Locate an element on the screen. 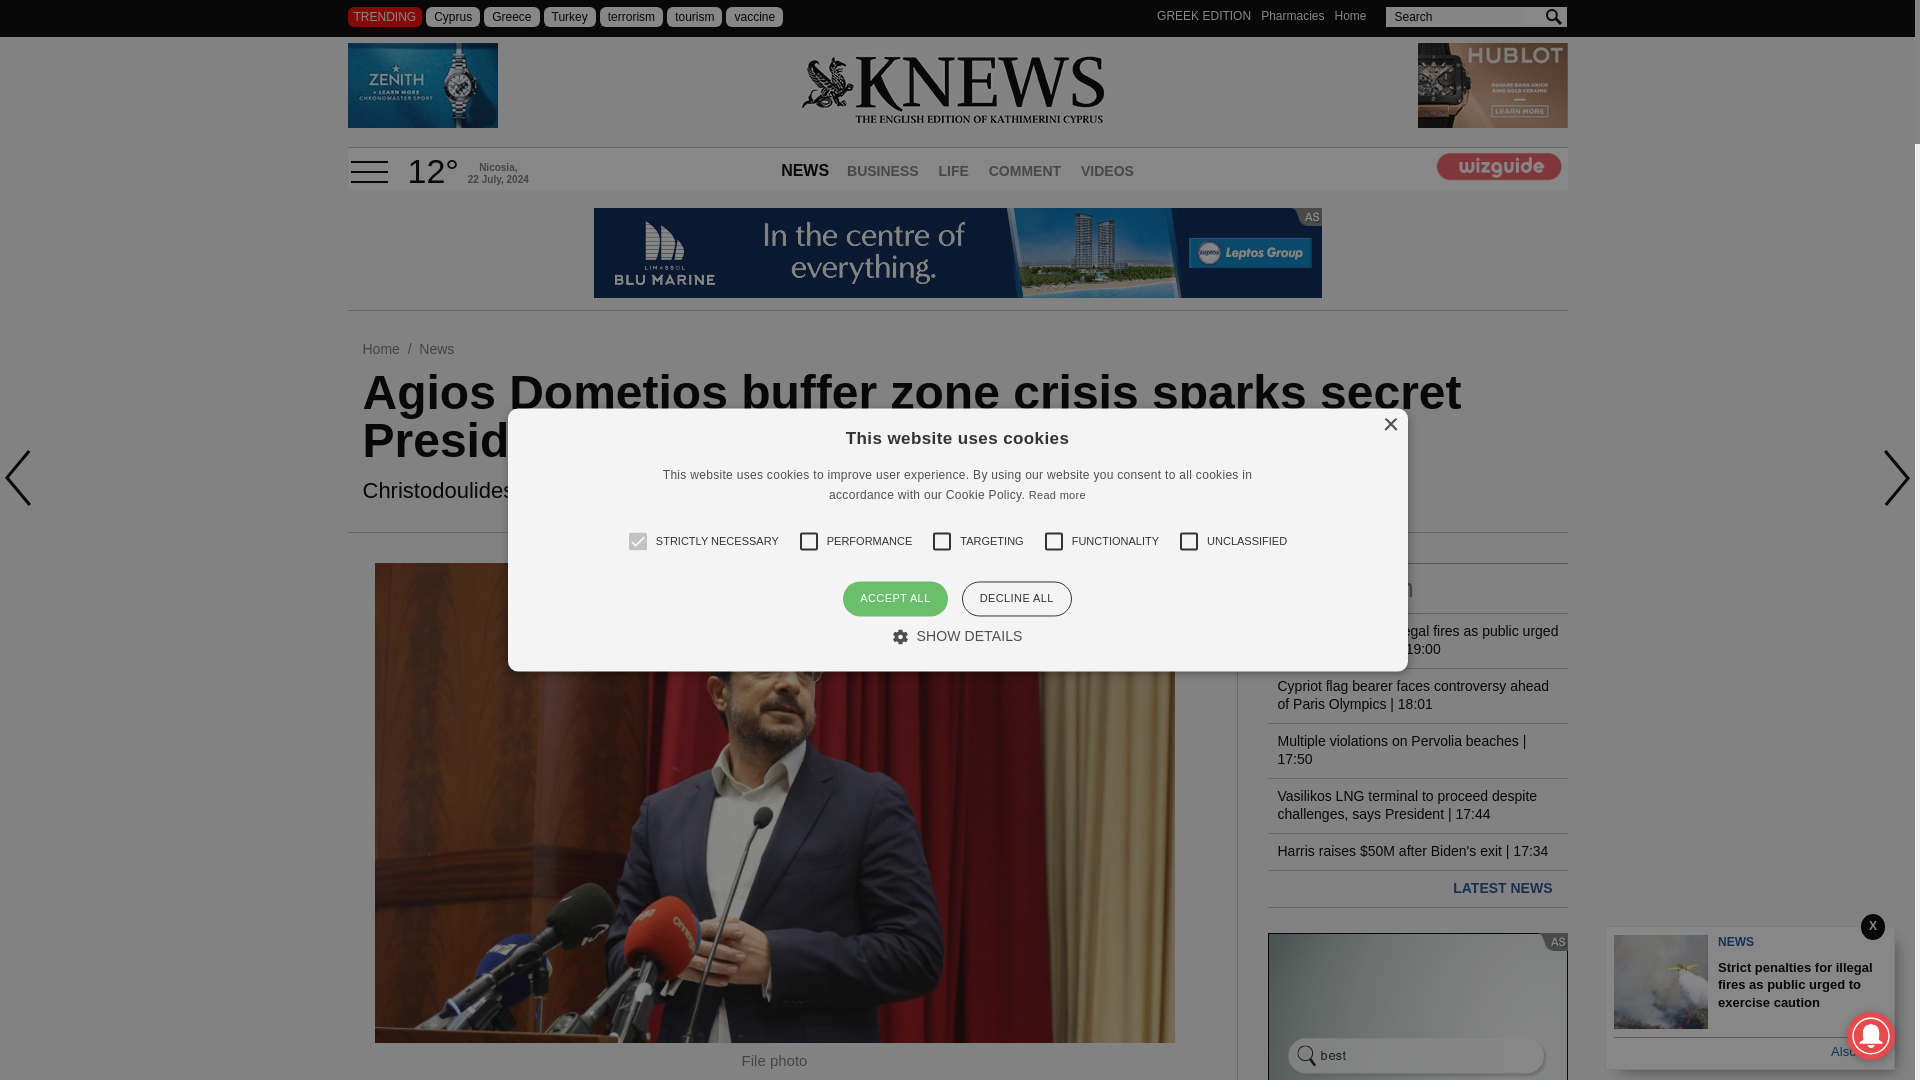 The height and width of the screenshot is (1080, 1920). vaccine is located at coordinates (754, 16).